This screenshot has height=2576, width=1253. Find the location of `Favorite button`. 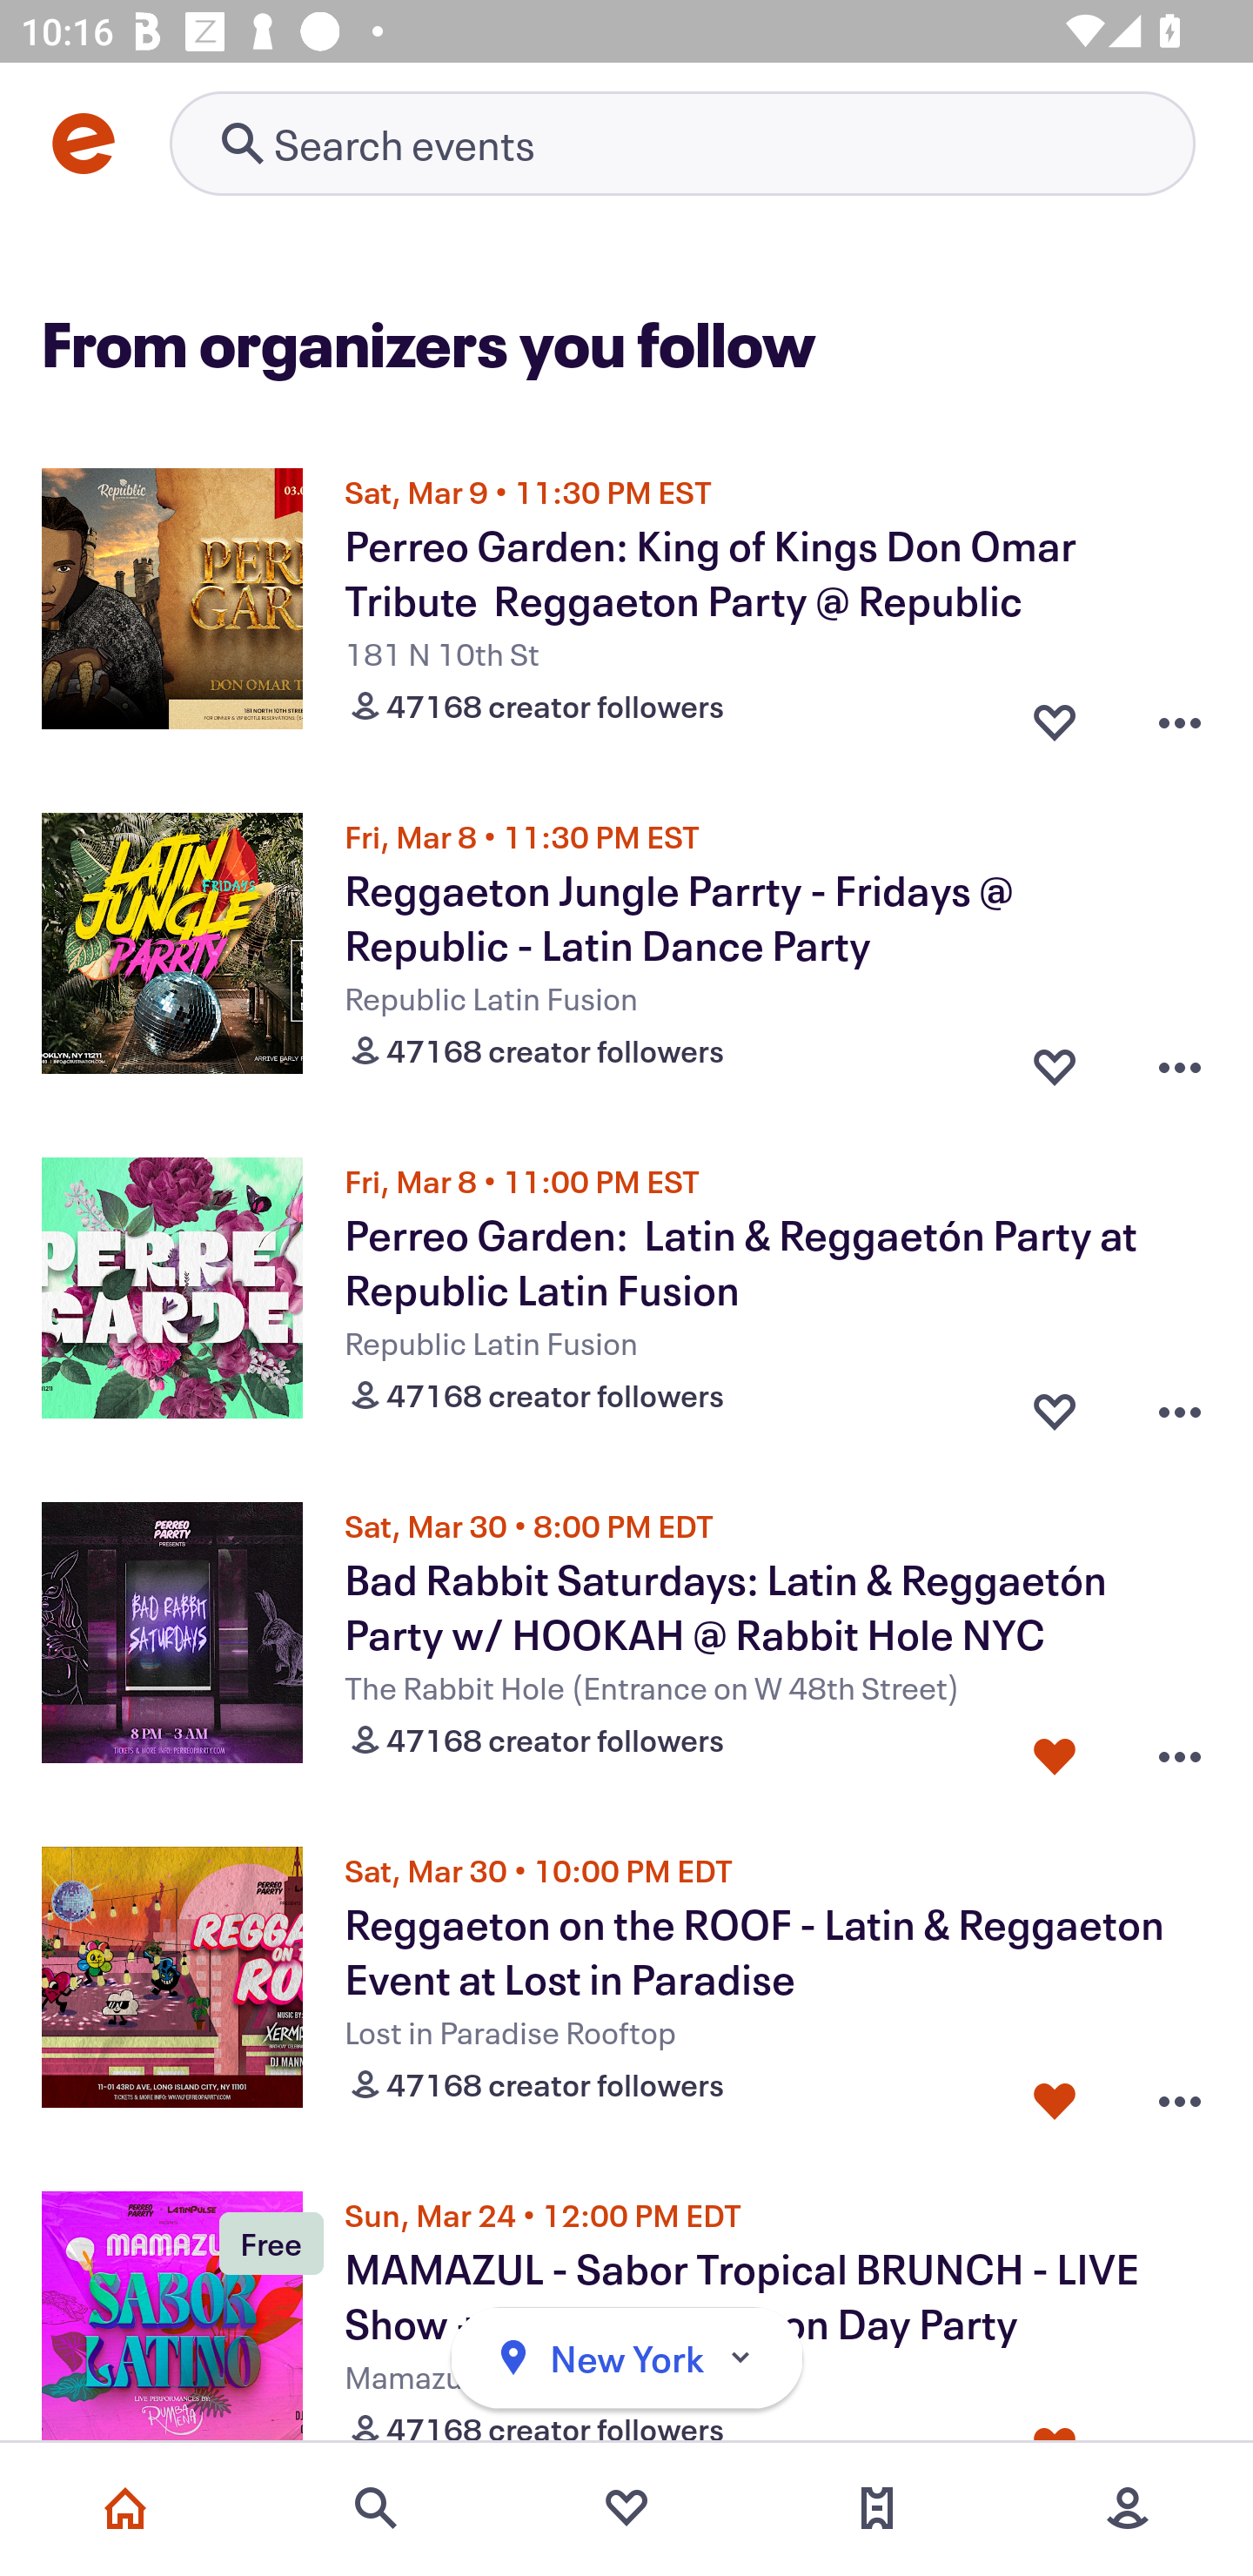

Favorite button is located at coordinates (1055, 2094).